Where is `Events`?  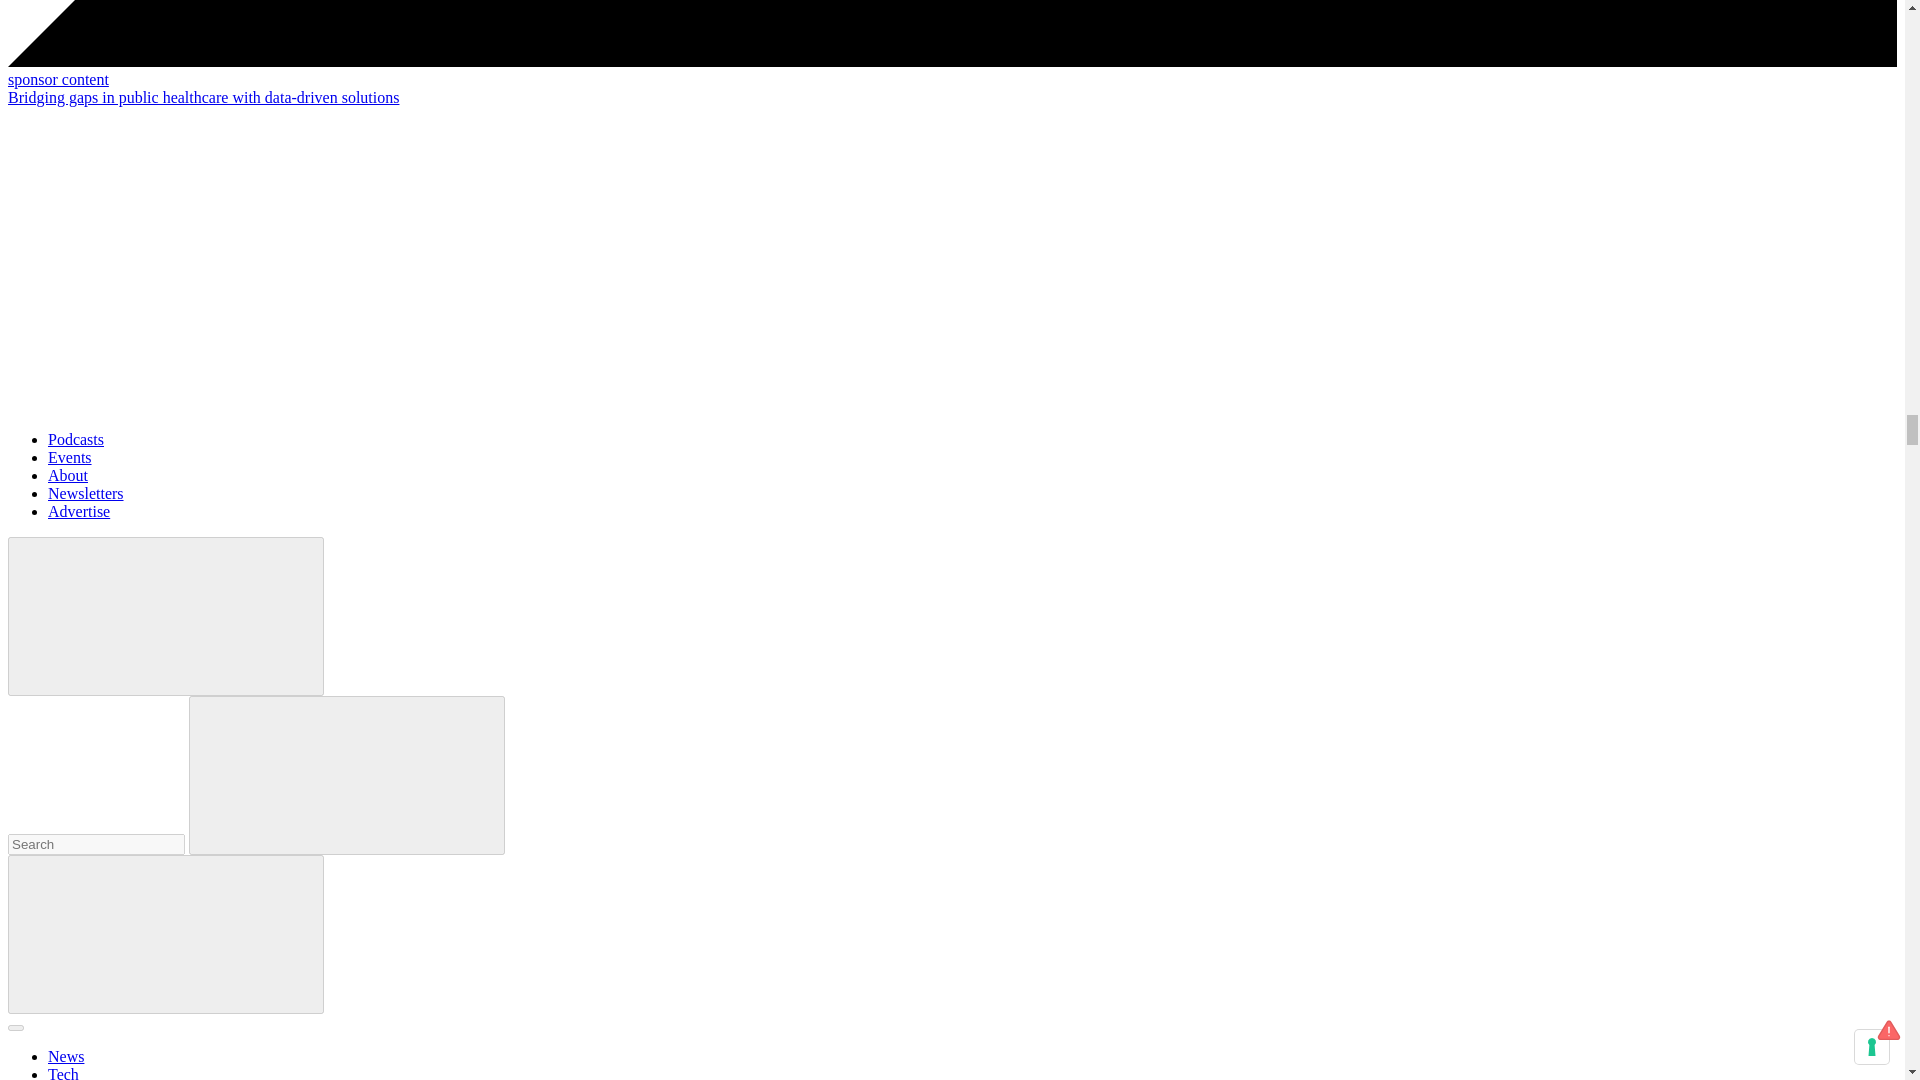
Events is located at coordinates (70, 457).